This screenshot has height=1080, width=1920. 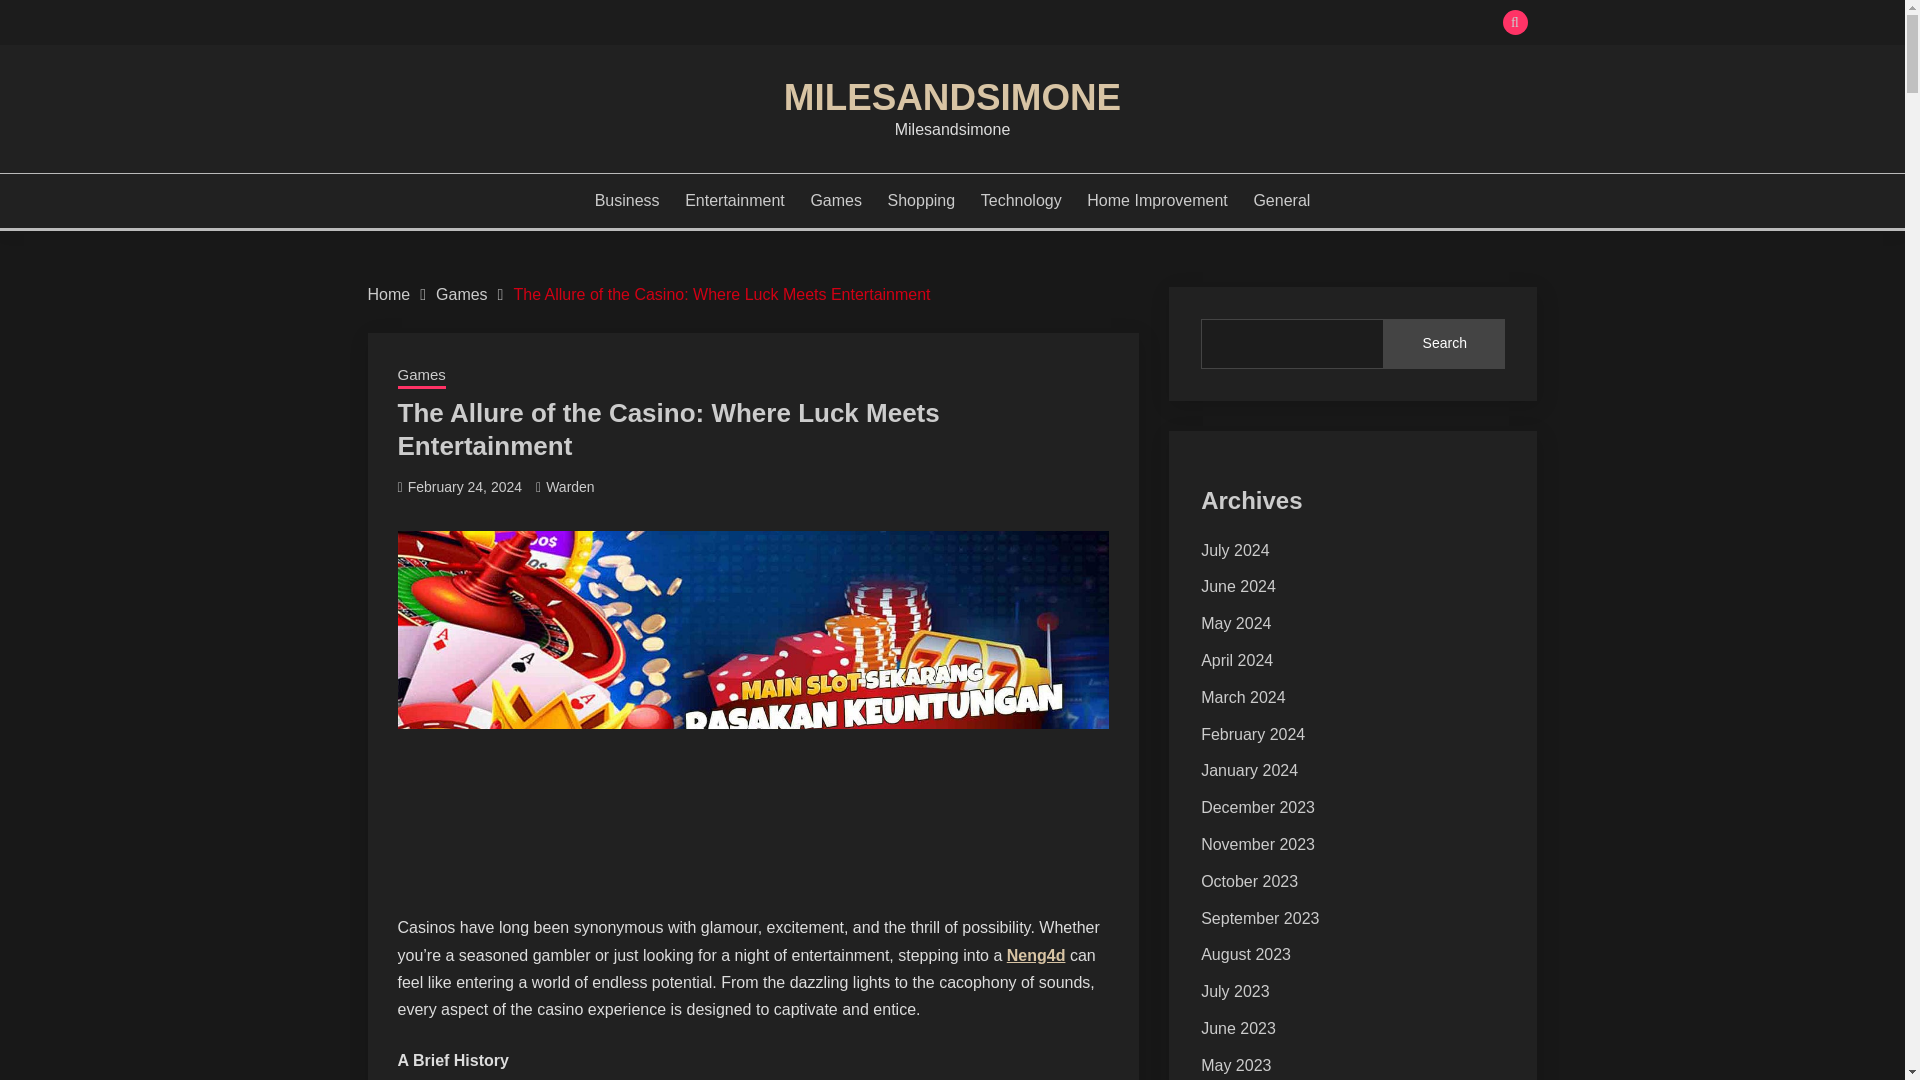 I want to click on February 24, 2024, so click(x=464, y=486).